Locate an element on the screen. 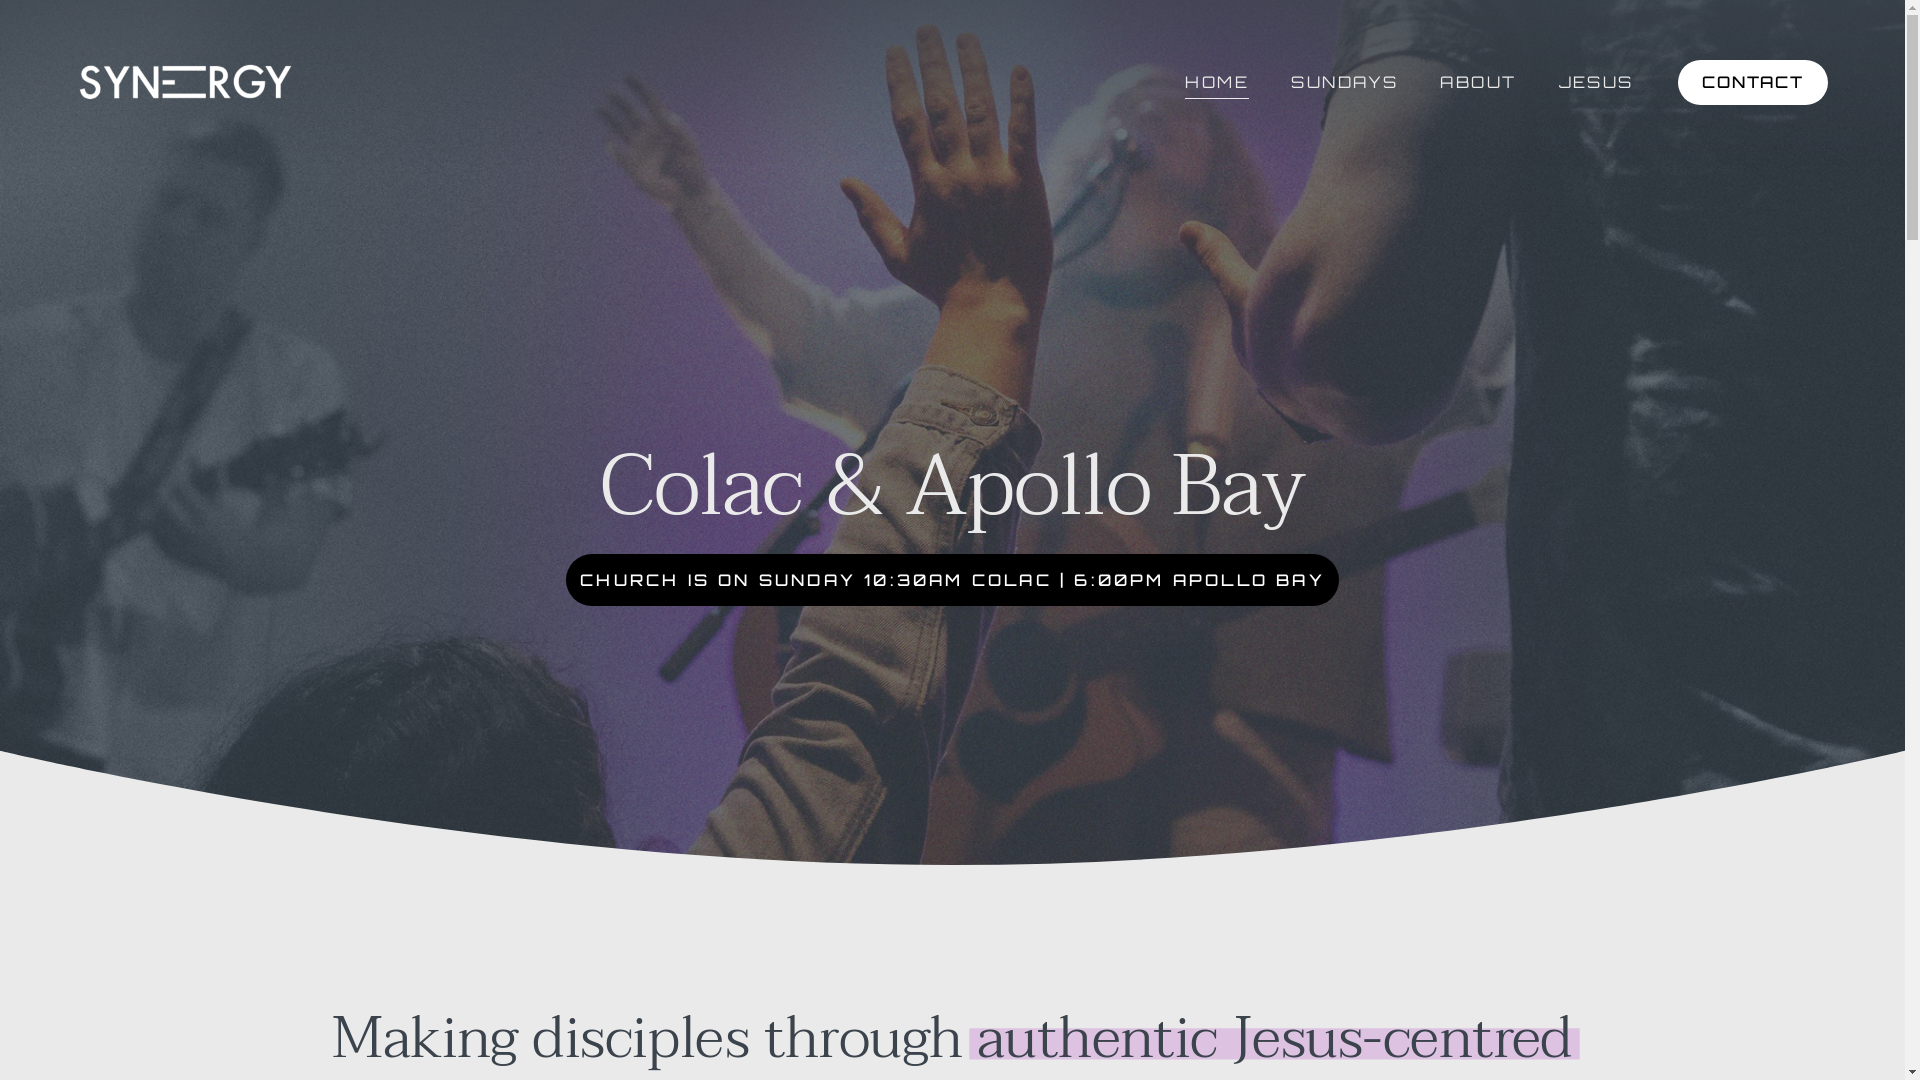 The height and width of the screenshot is (1080, 1920). SUNDAYS is located at coordinates (1344, 82).